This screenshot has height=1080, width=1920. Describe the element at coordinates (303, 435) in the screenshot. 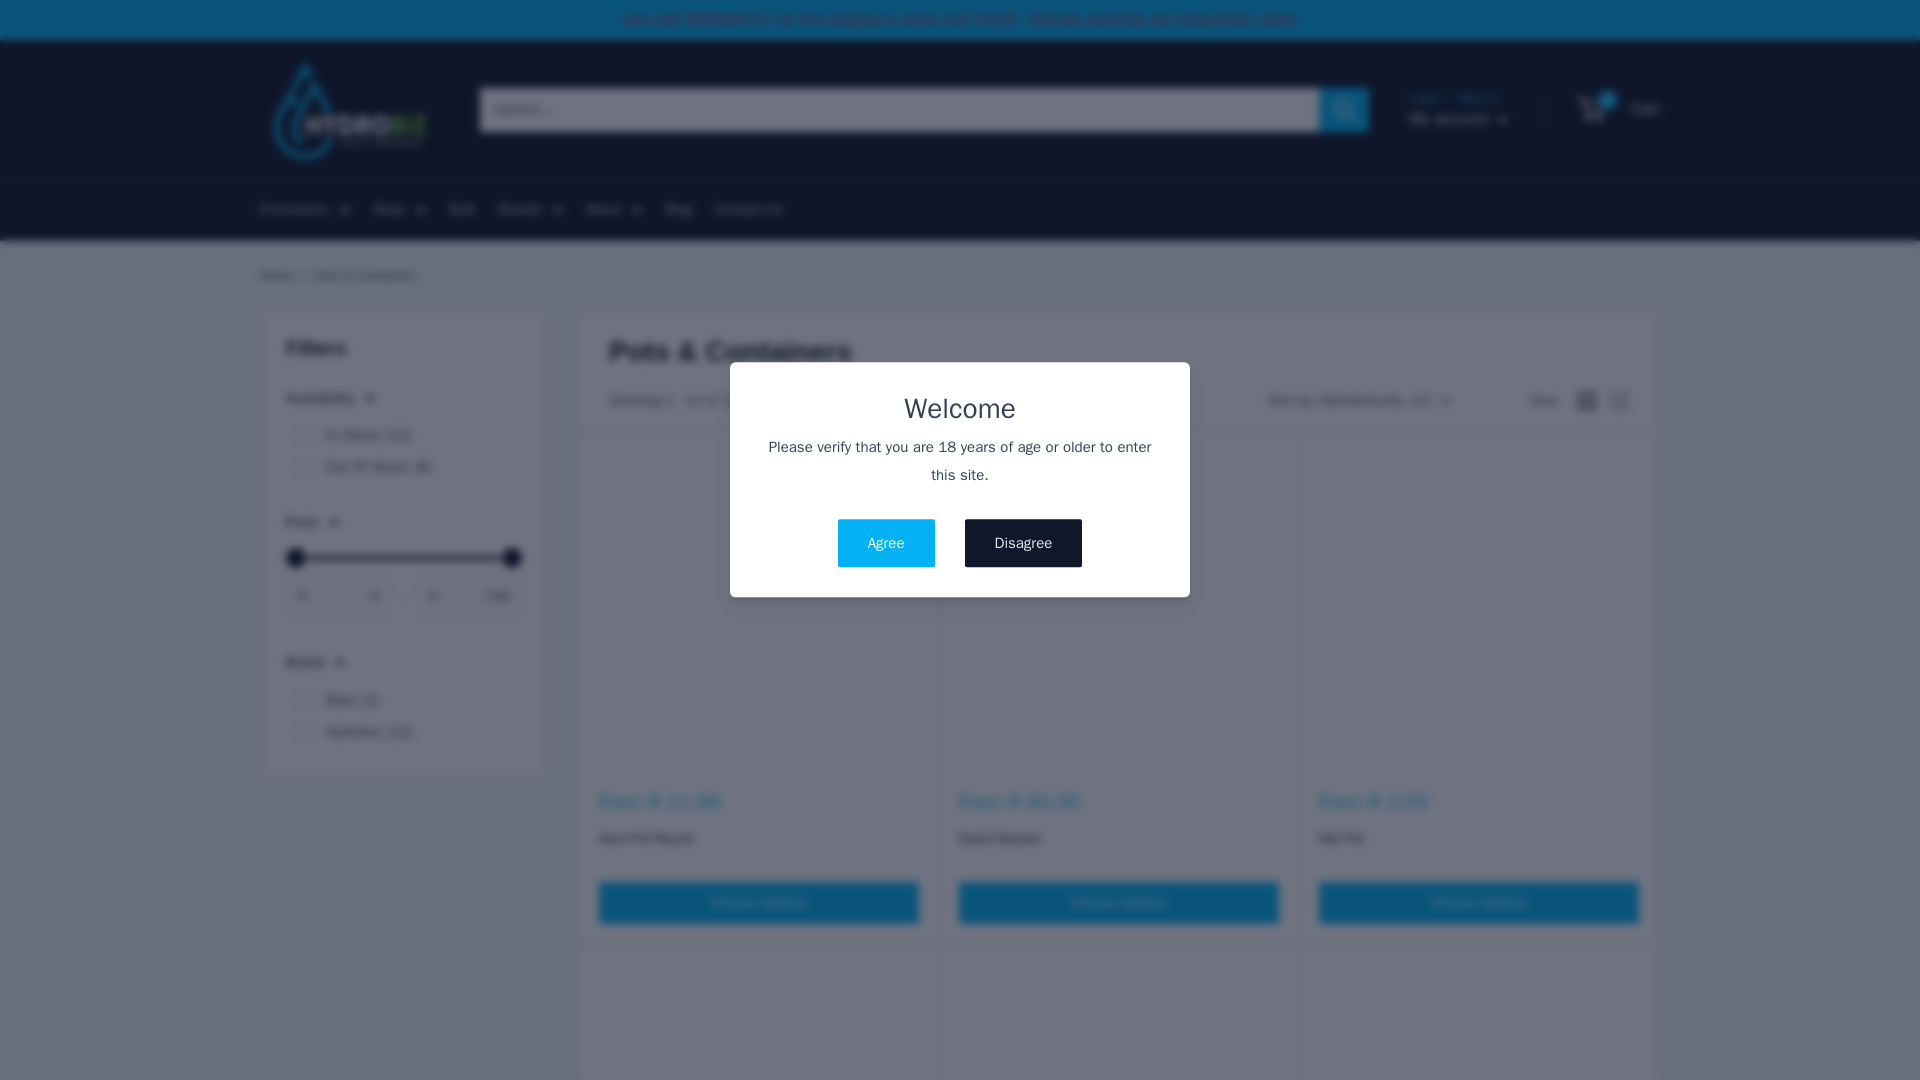

I see `1` at that location.